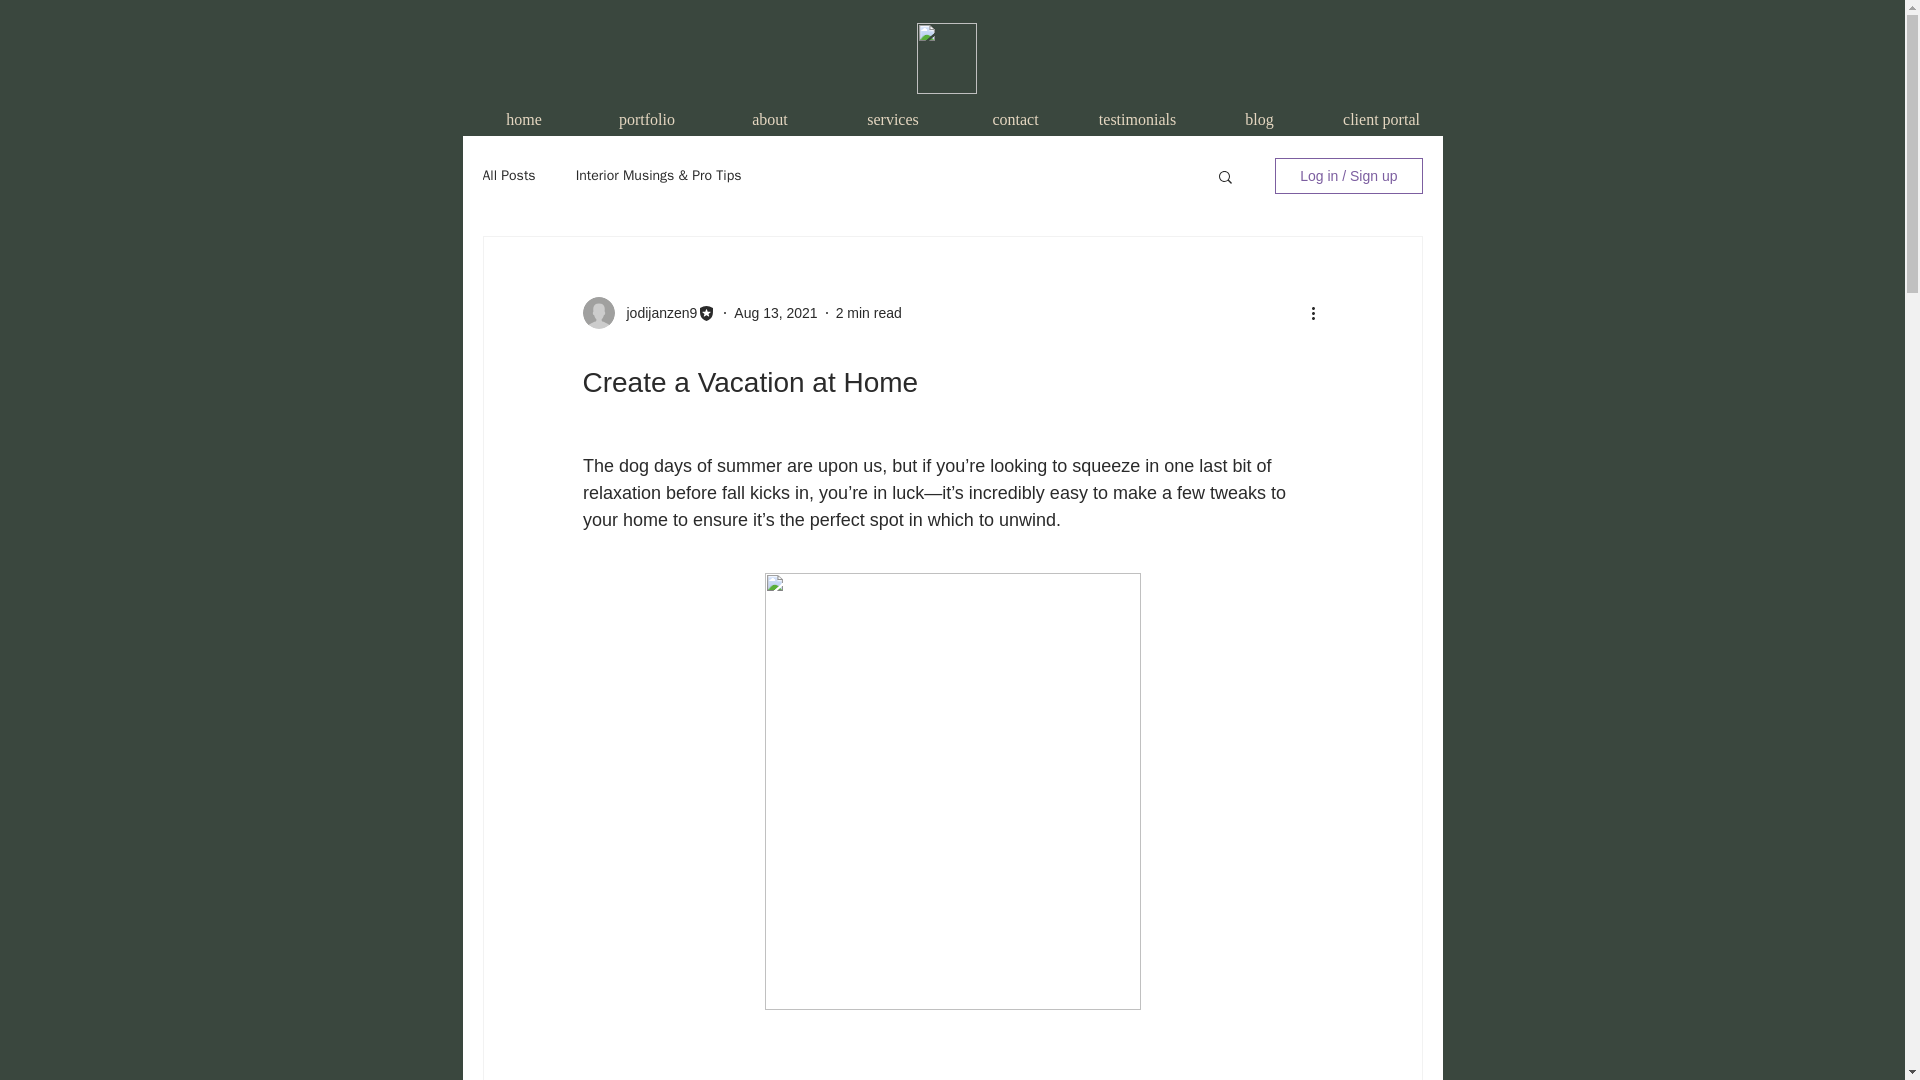 This screenshot has width=1920, height=1080. What do you see at coordinates (524, 118) in the screenshot?
I see `home` at bounding box center [524, 118].